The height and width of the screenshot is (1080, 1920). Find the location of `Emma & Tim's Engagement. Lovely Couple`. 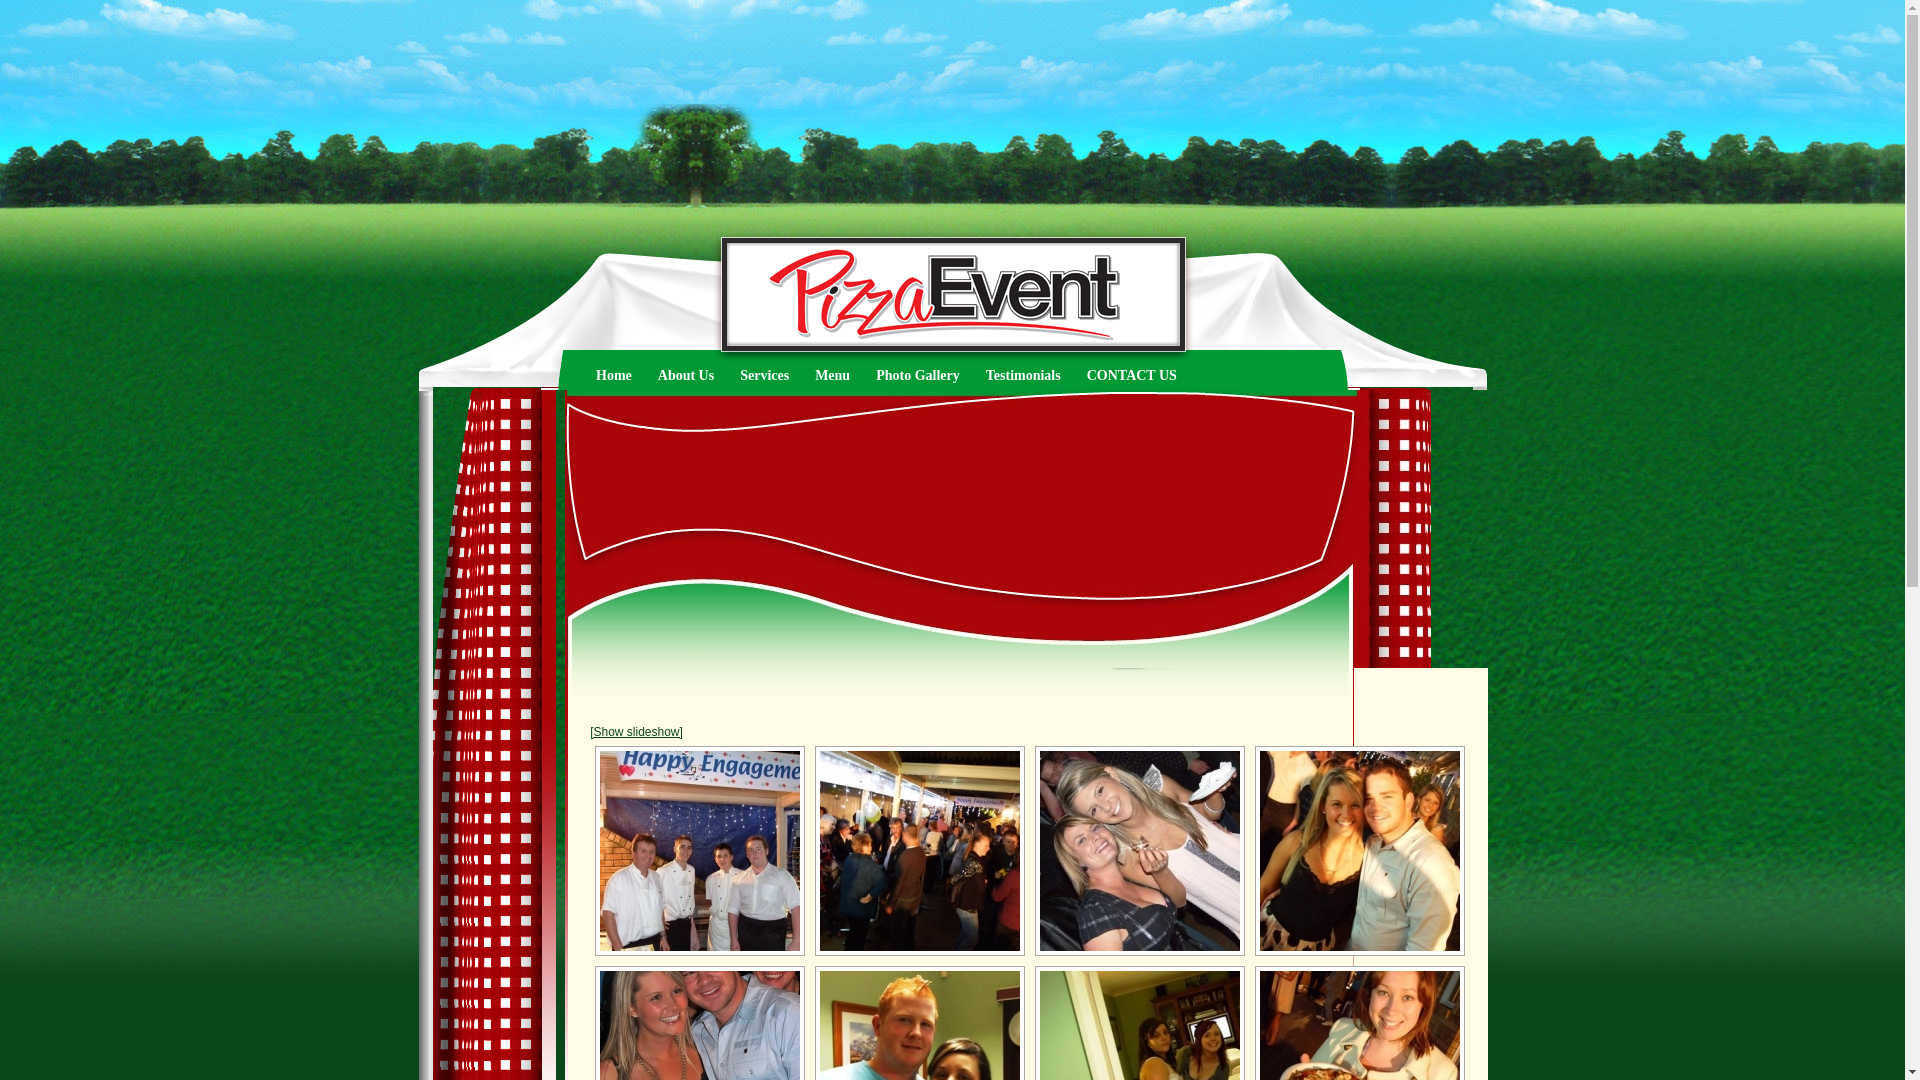

Emma & Tim's Engagement. Lovely Couple is located at coordinates (1360, 851).